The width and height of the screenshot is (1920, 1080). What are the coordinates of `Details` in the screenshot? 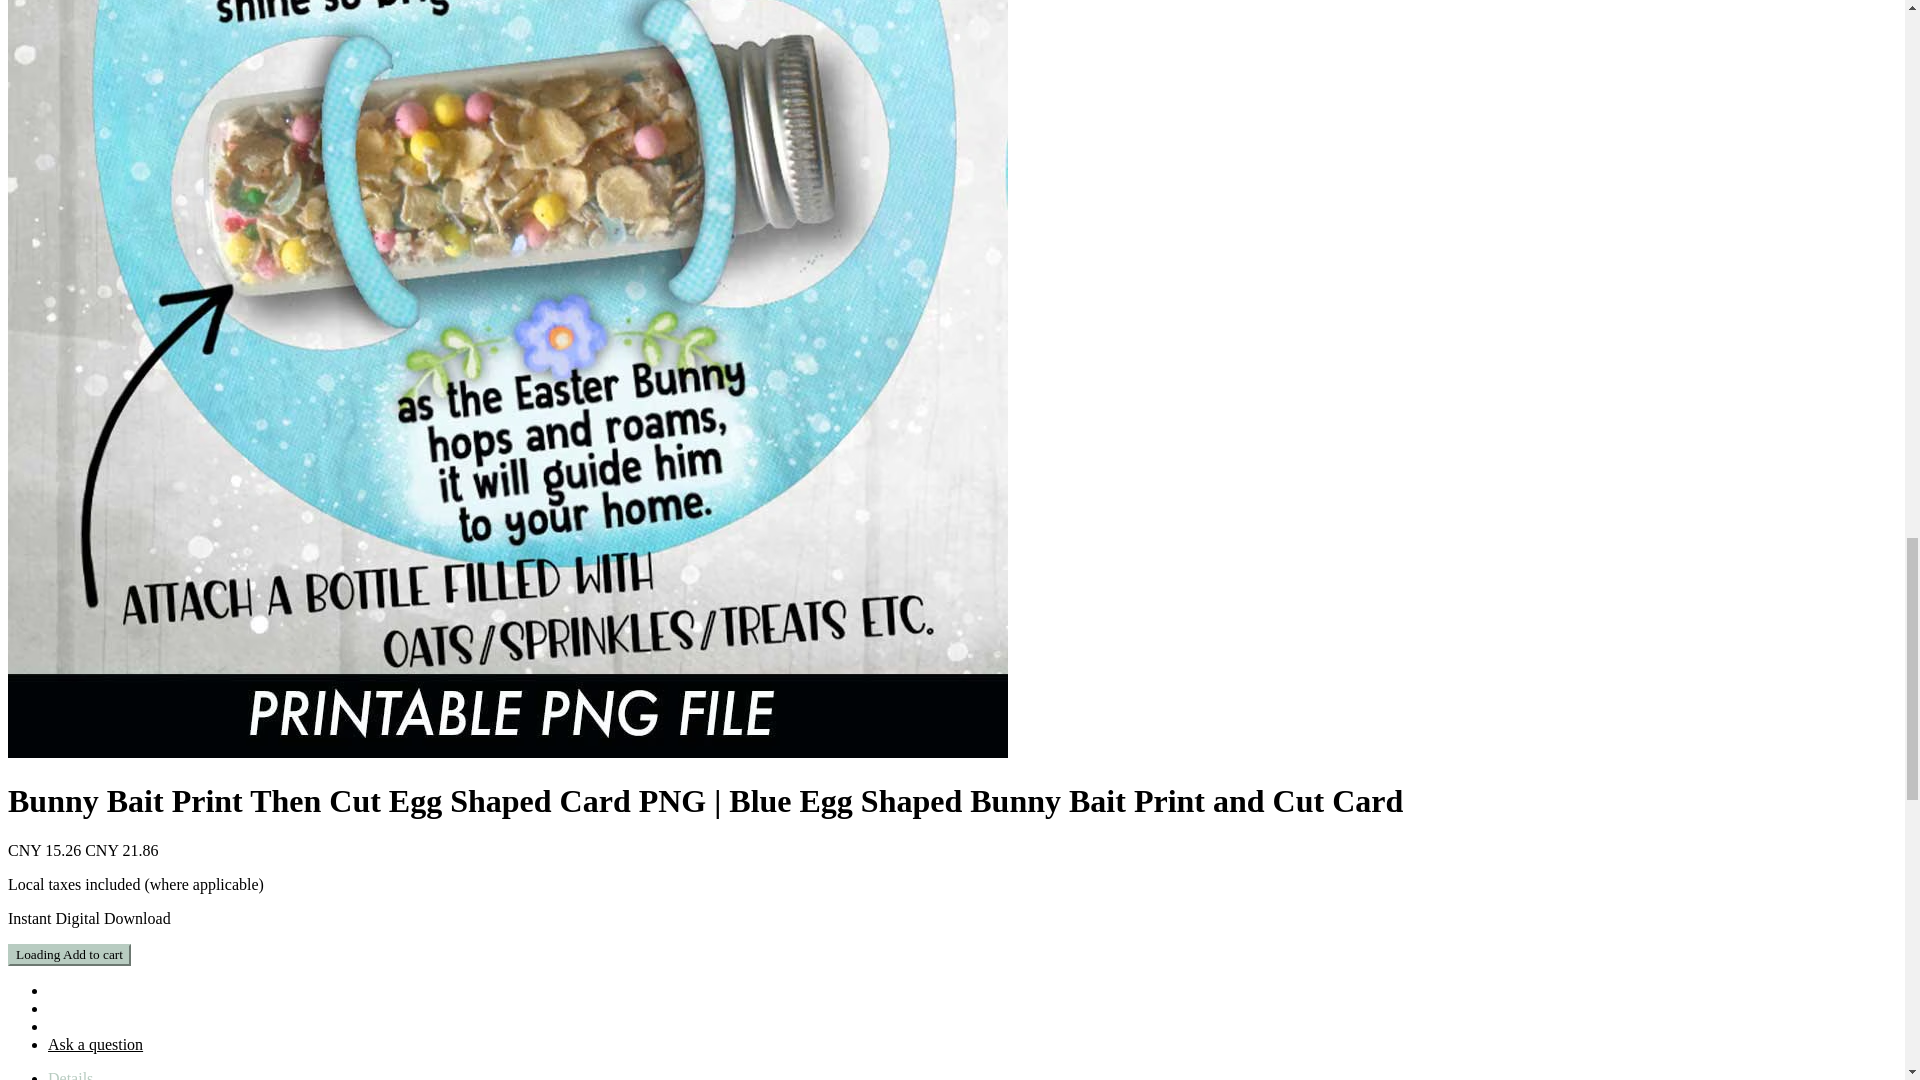 It's located at (70, 1075).